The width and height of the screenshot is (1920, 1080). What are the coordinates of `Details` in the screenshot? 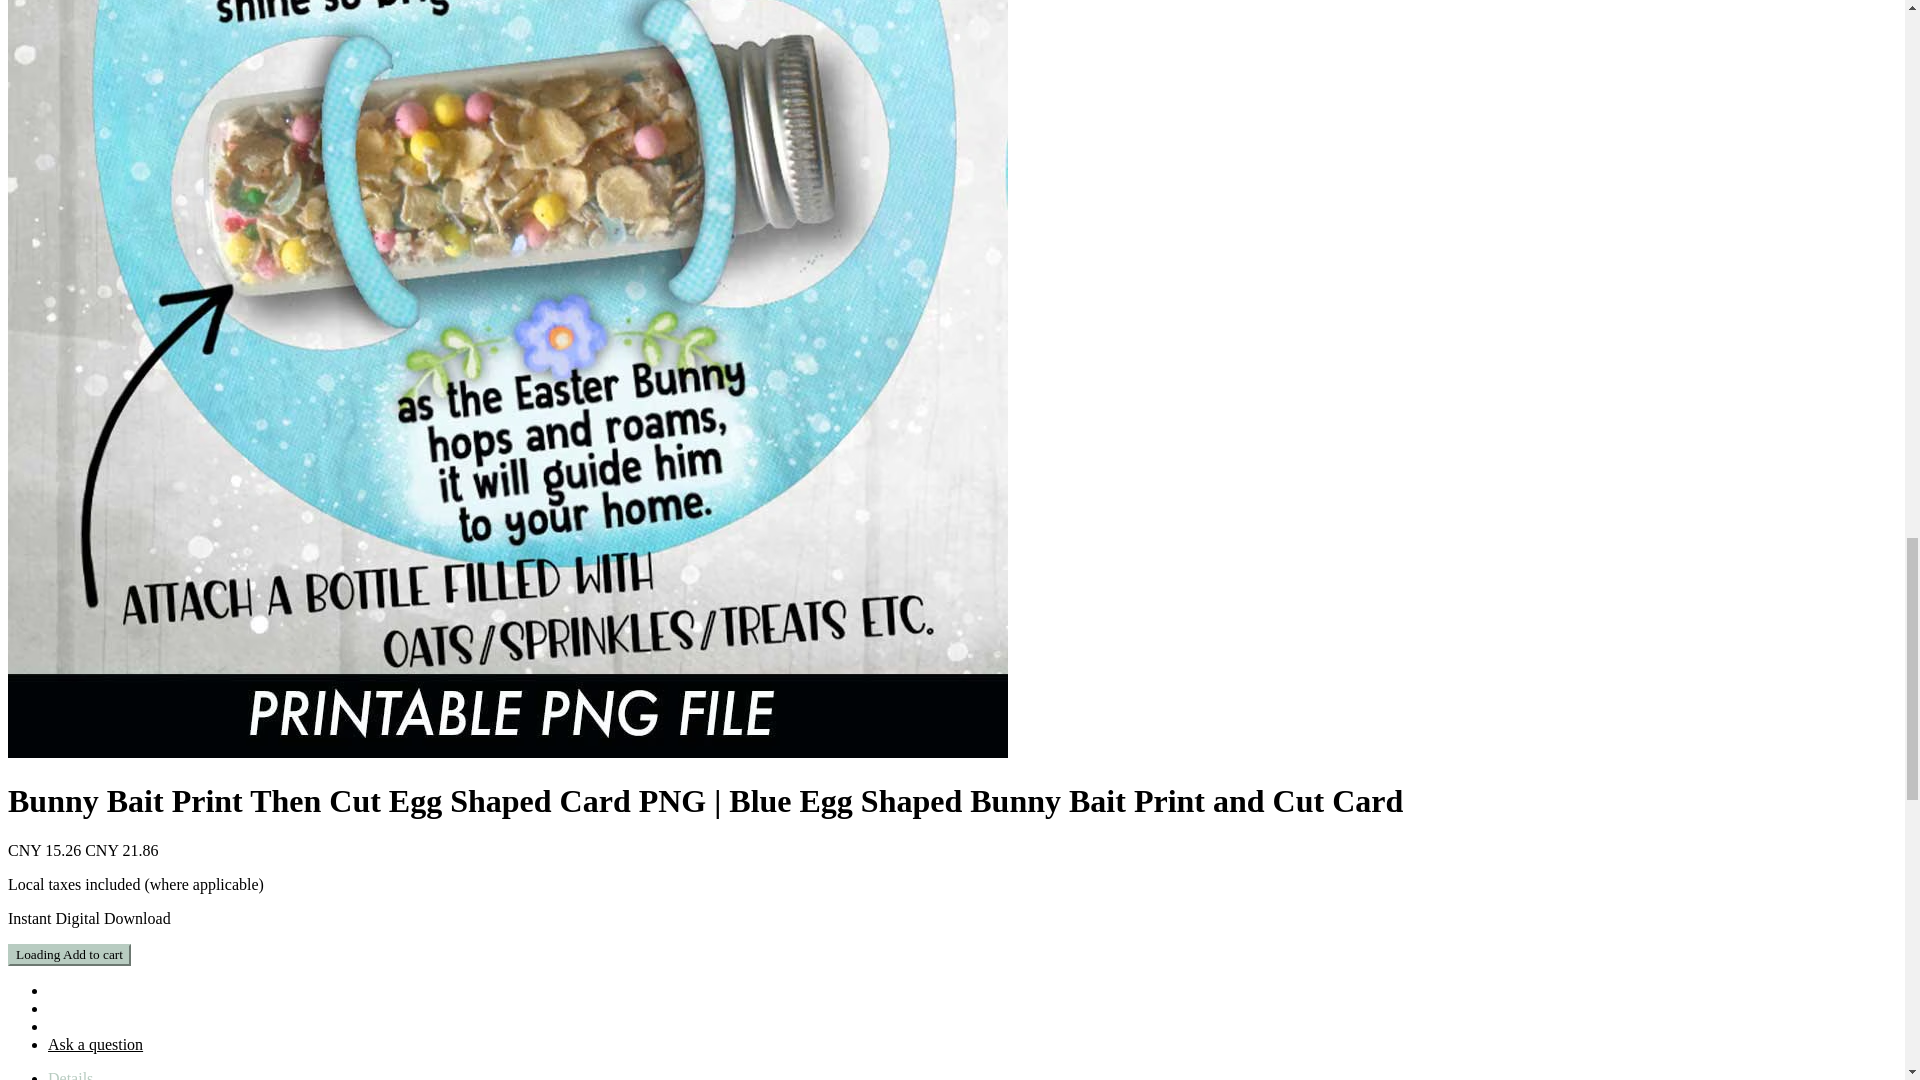 It's located at (70, 1075).